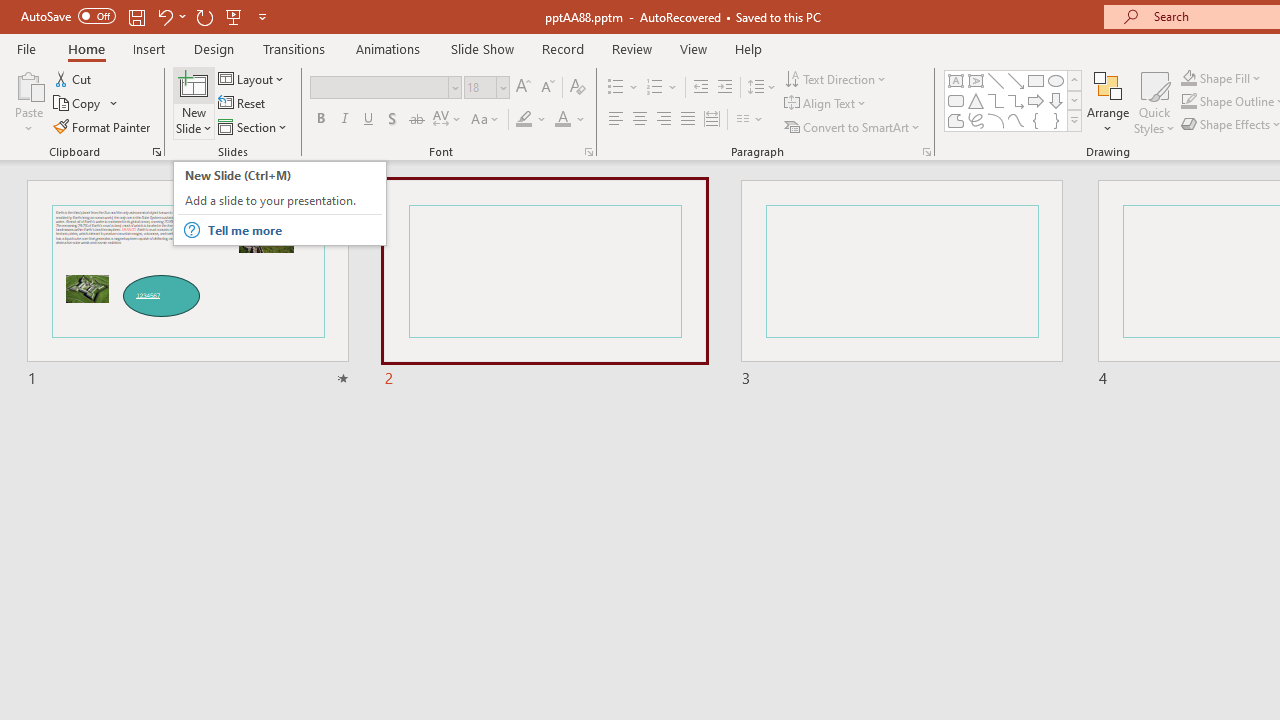 The height and width of the screenshot is (720, 1280). Describe the element at coordinates (616, 88) in the screenshot. I see `Bullets` at that location.